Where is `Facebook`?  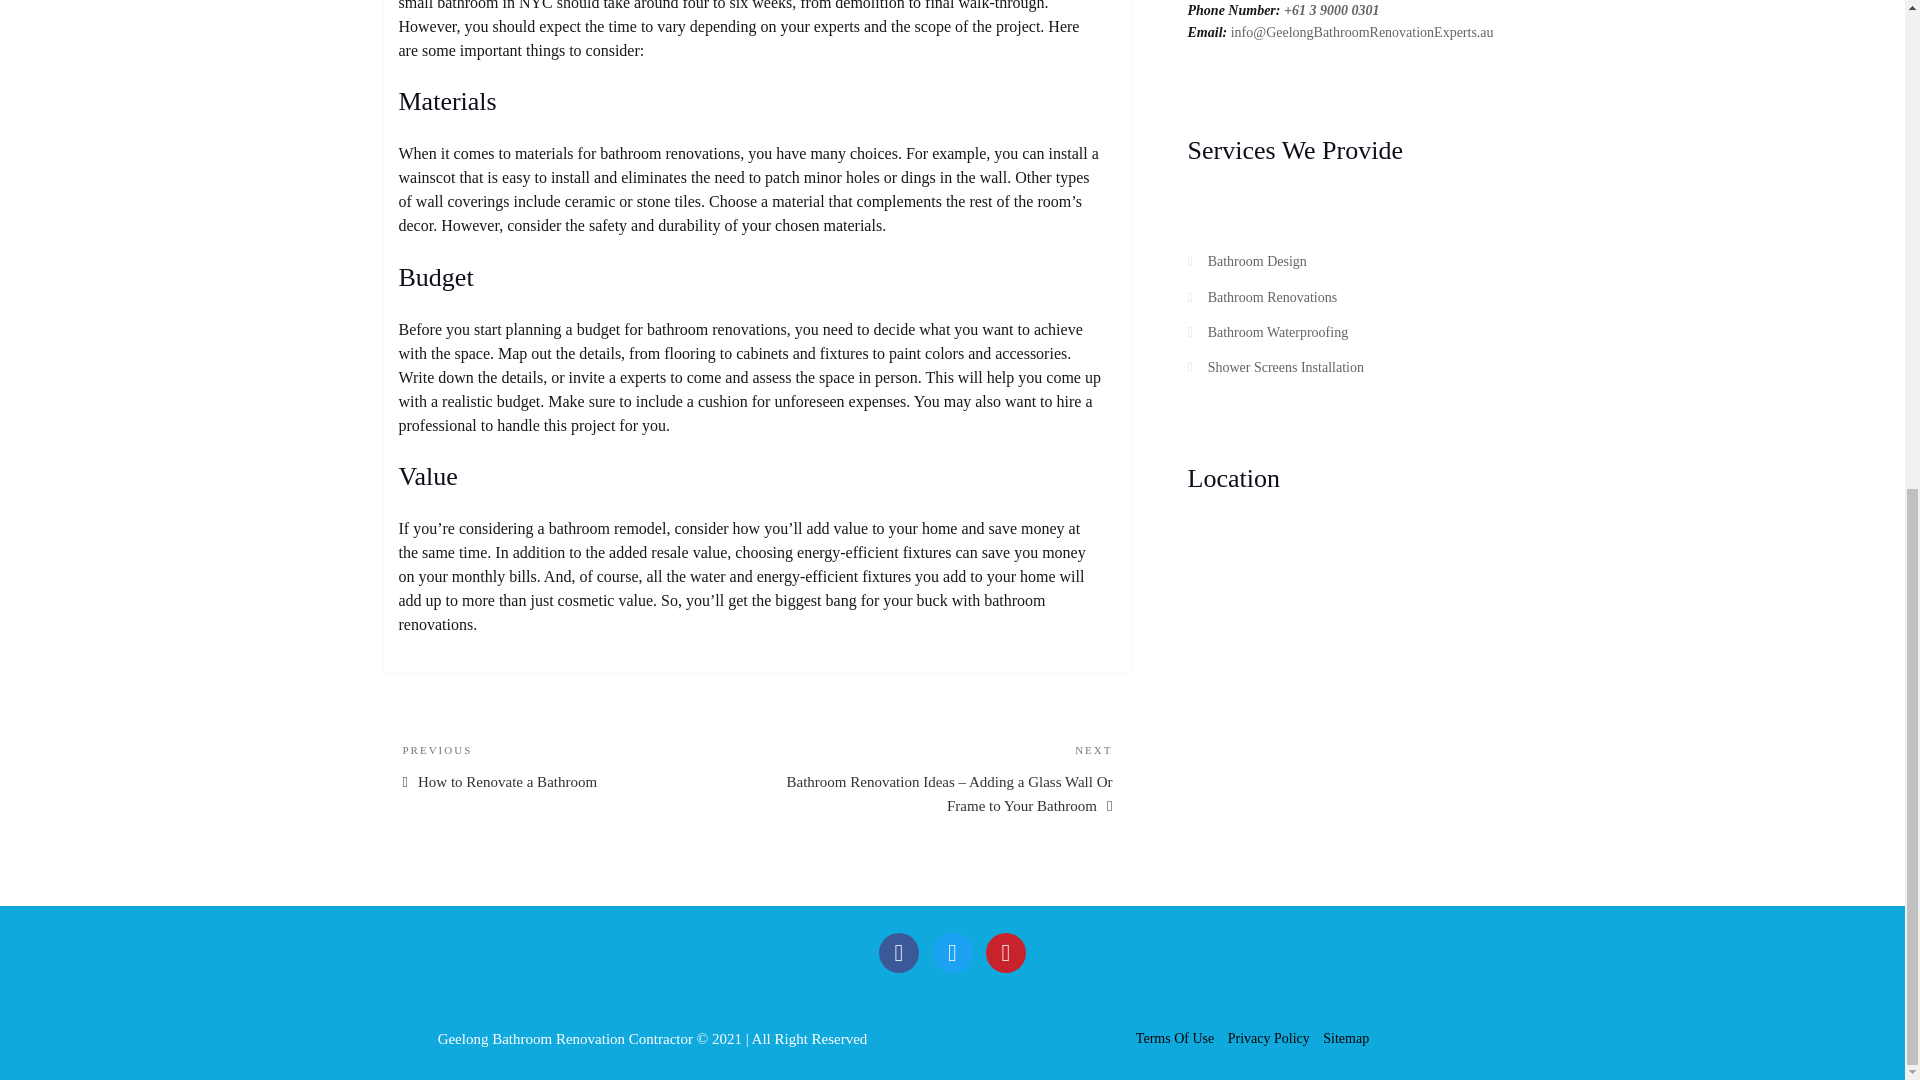 Facebook is located at coordinates (951, 953).